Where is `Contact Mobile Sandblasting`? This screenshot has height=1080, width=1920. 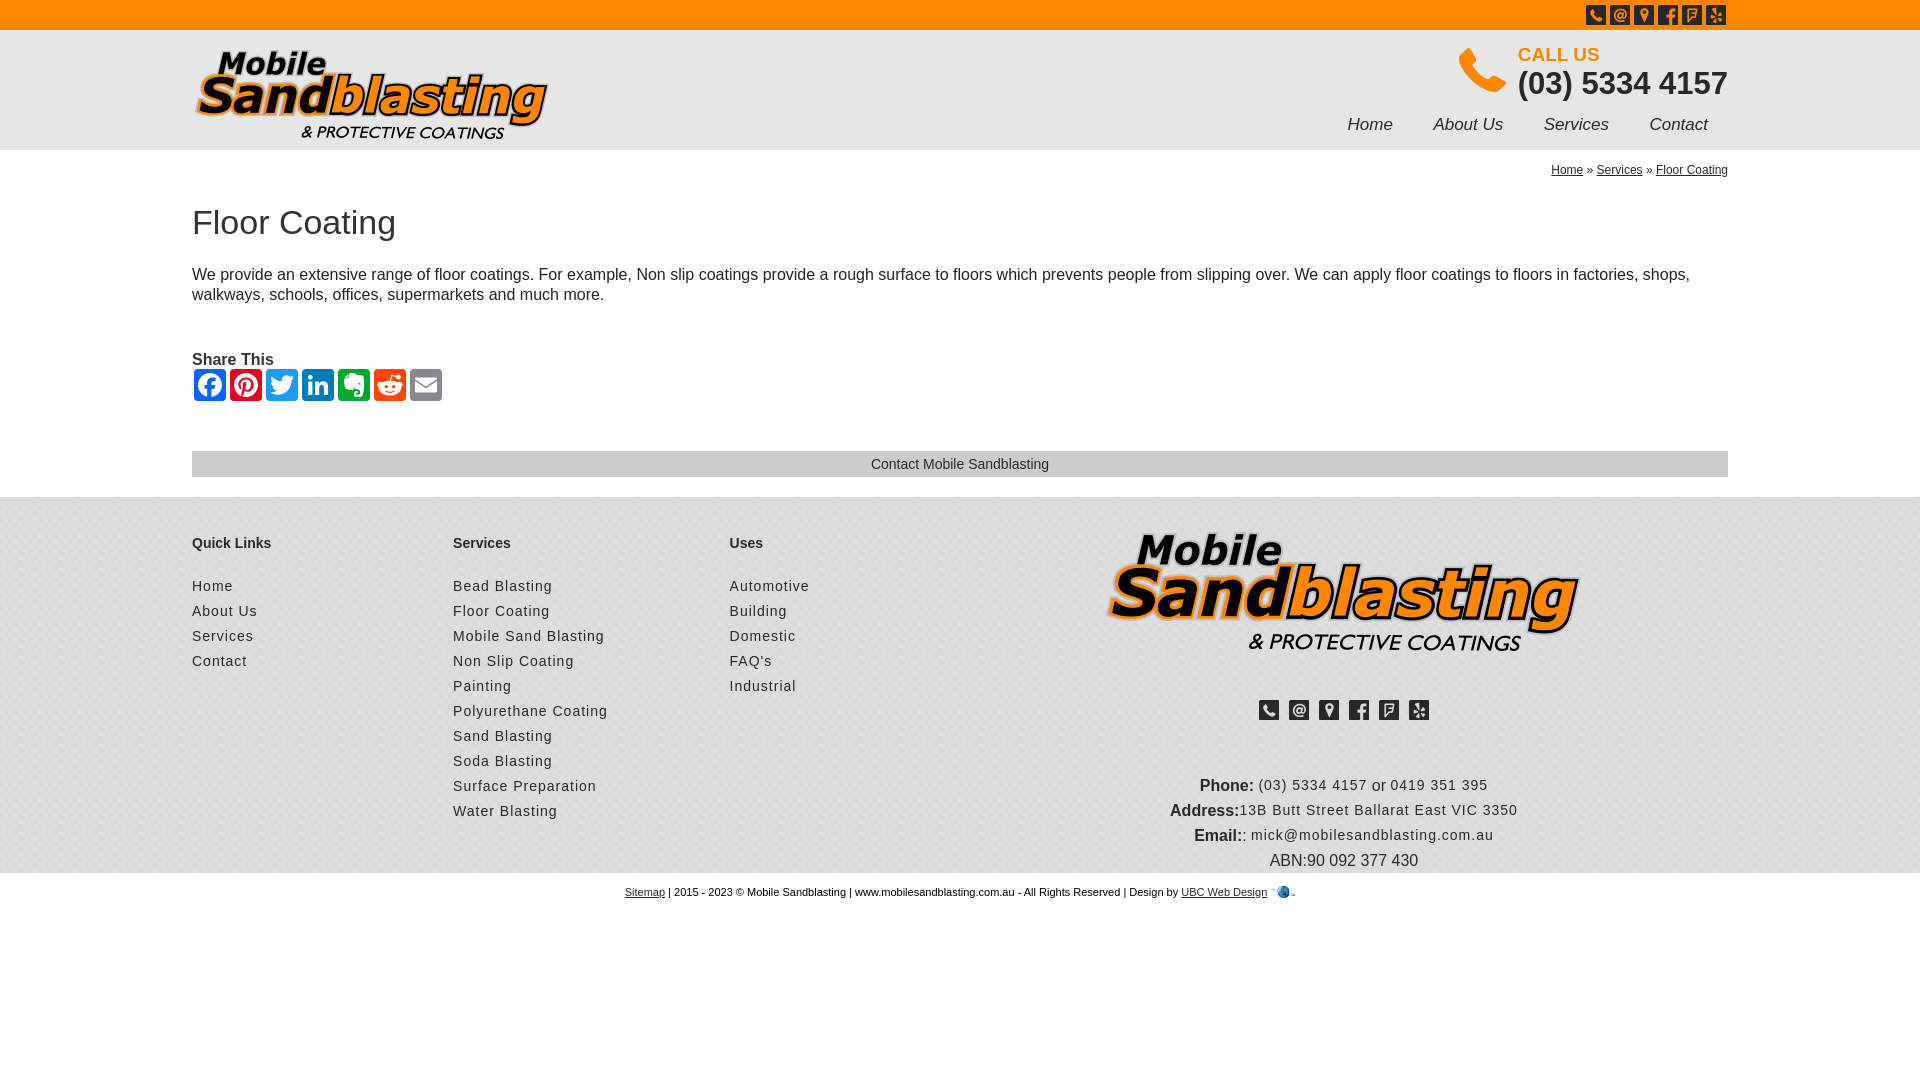 Contact Mobile Sandblasting is located at coordinates (960, 464).